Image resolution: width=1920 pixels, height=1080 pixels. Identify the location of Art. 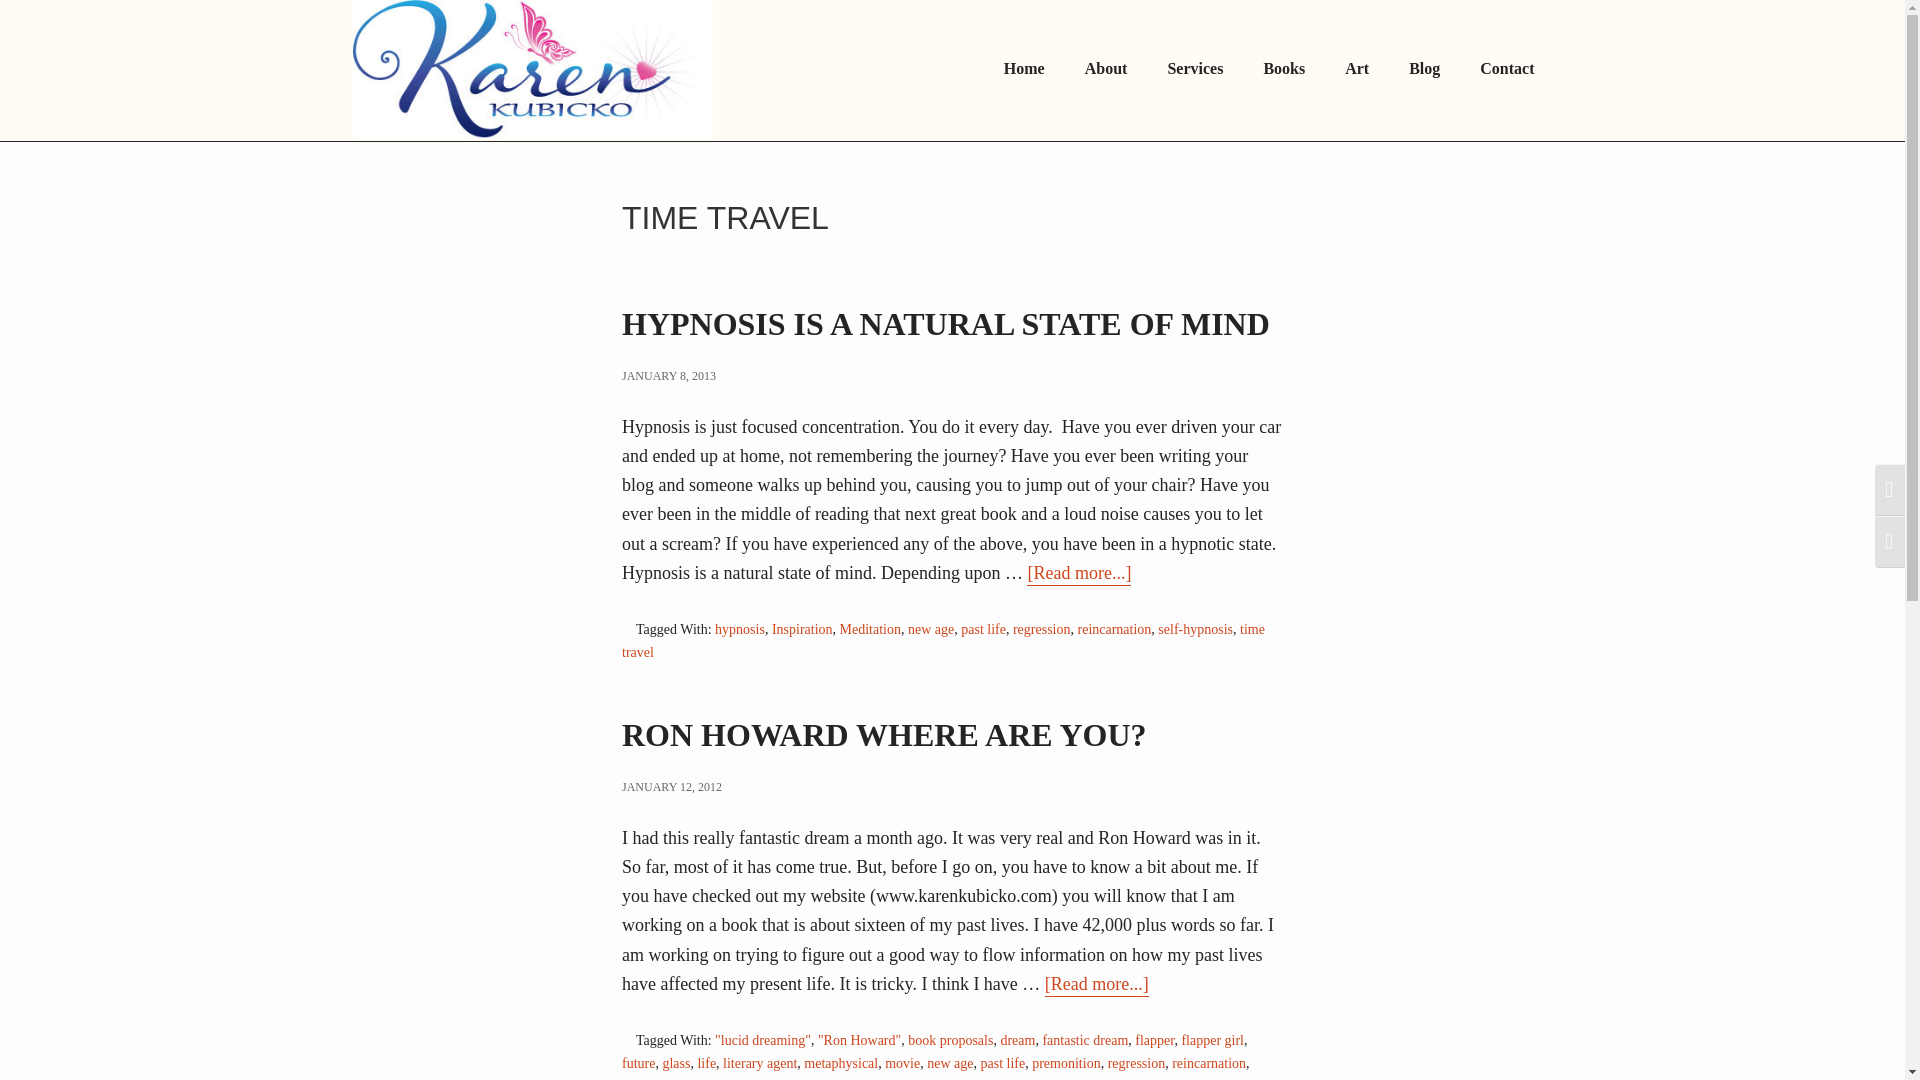
(1356, 70).